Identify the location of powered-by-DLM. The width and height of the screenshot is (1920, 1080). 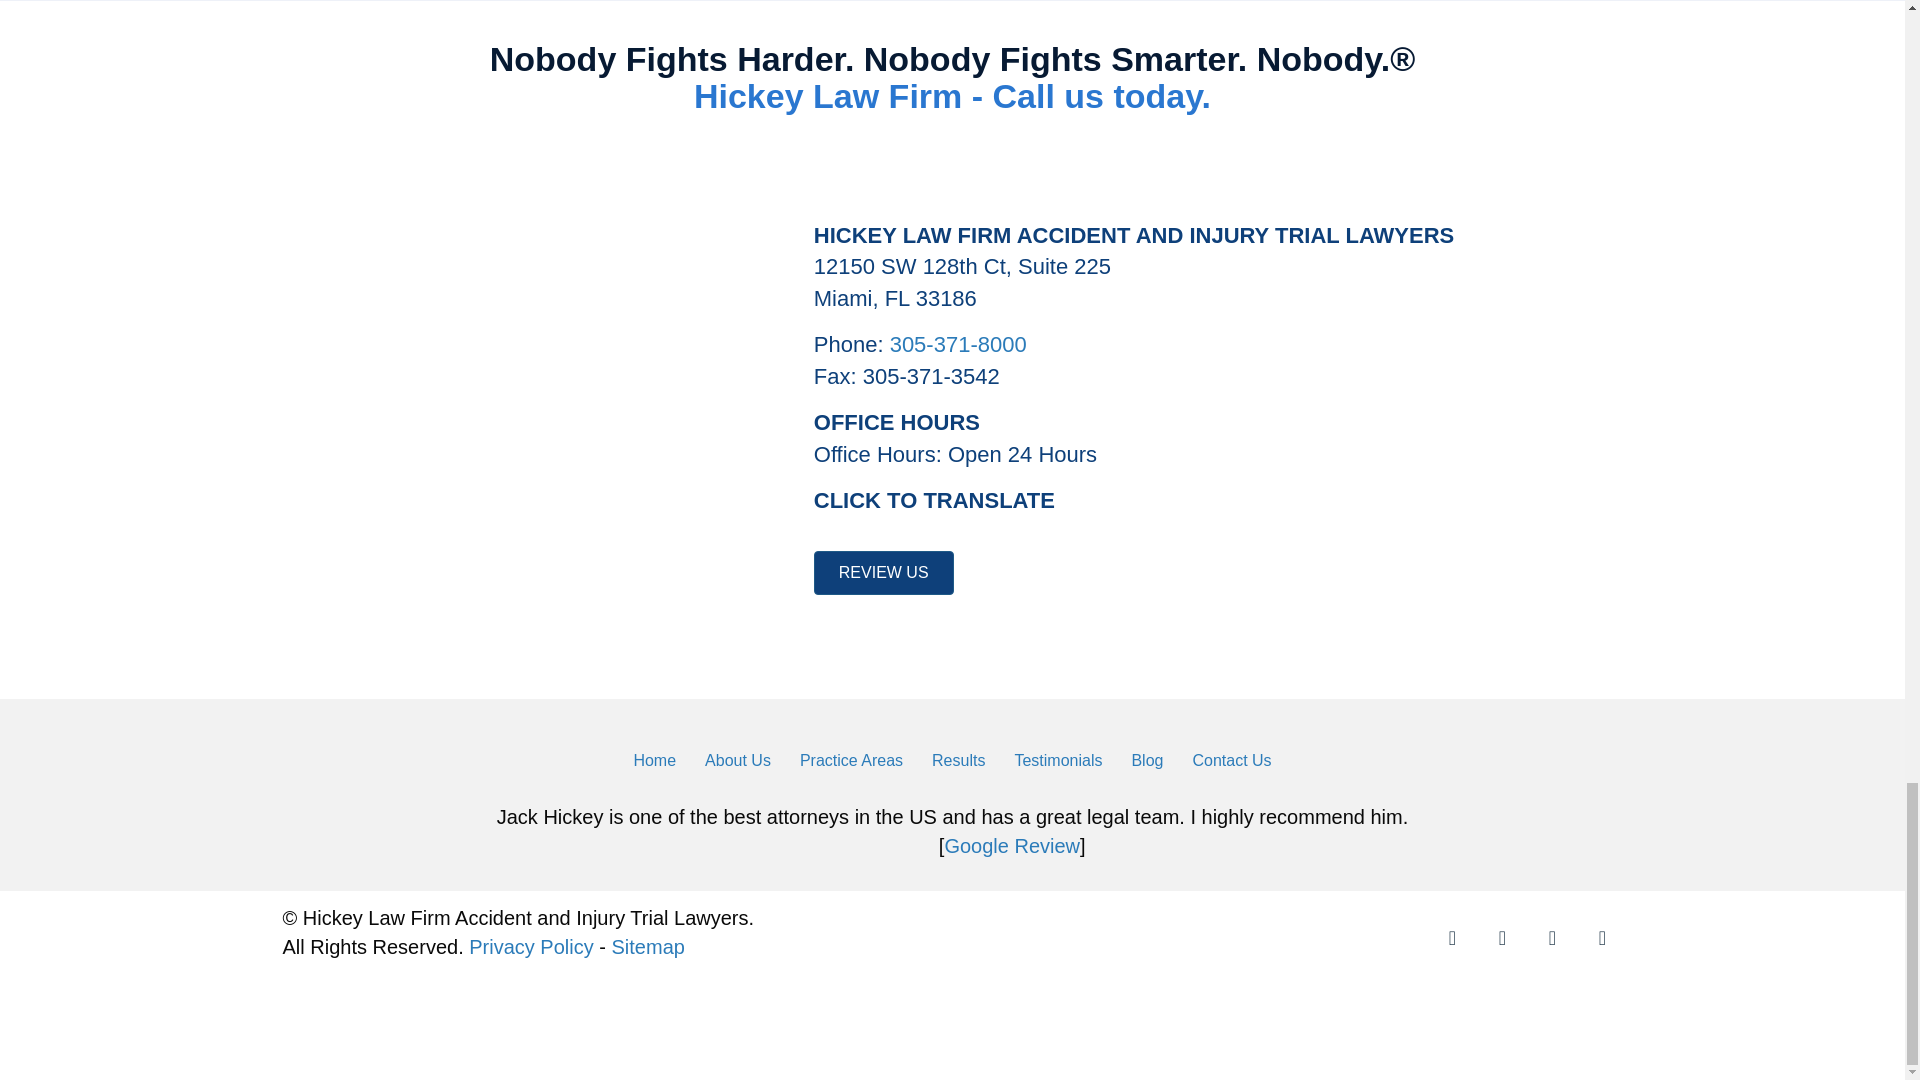
(1558, 1016).